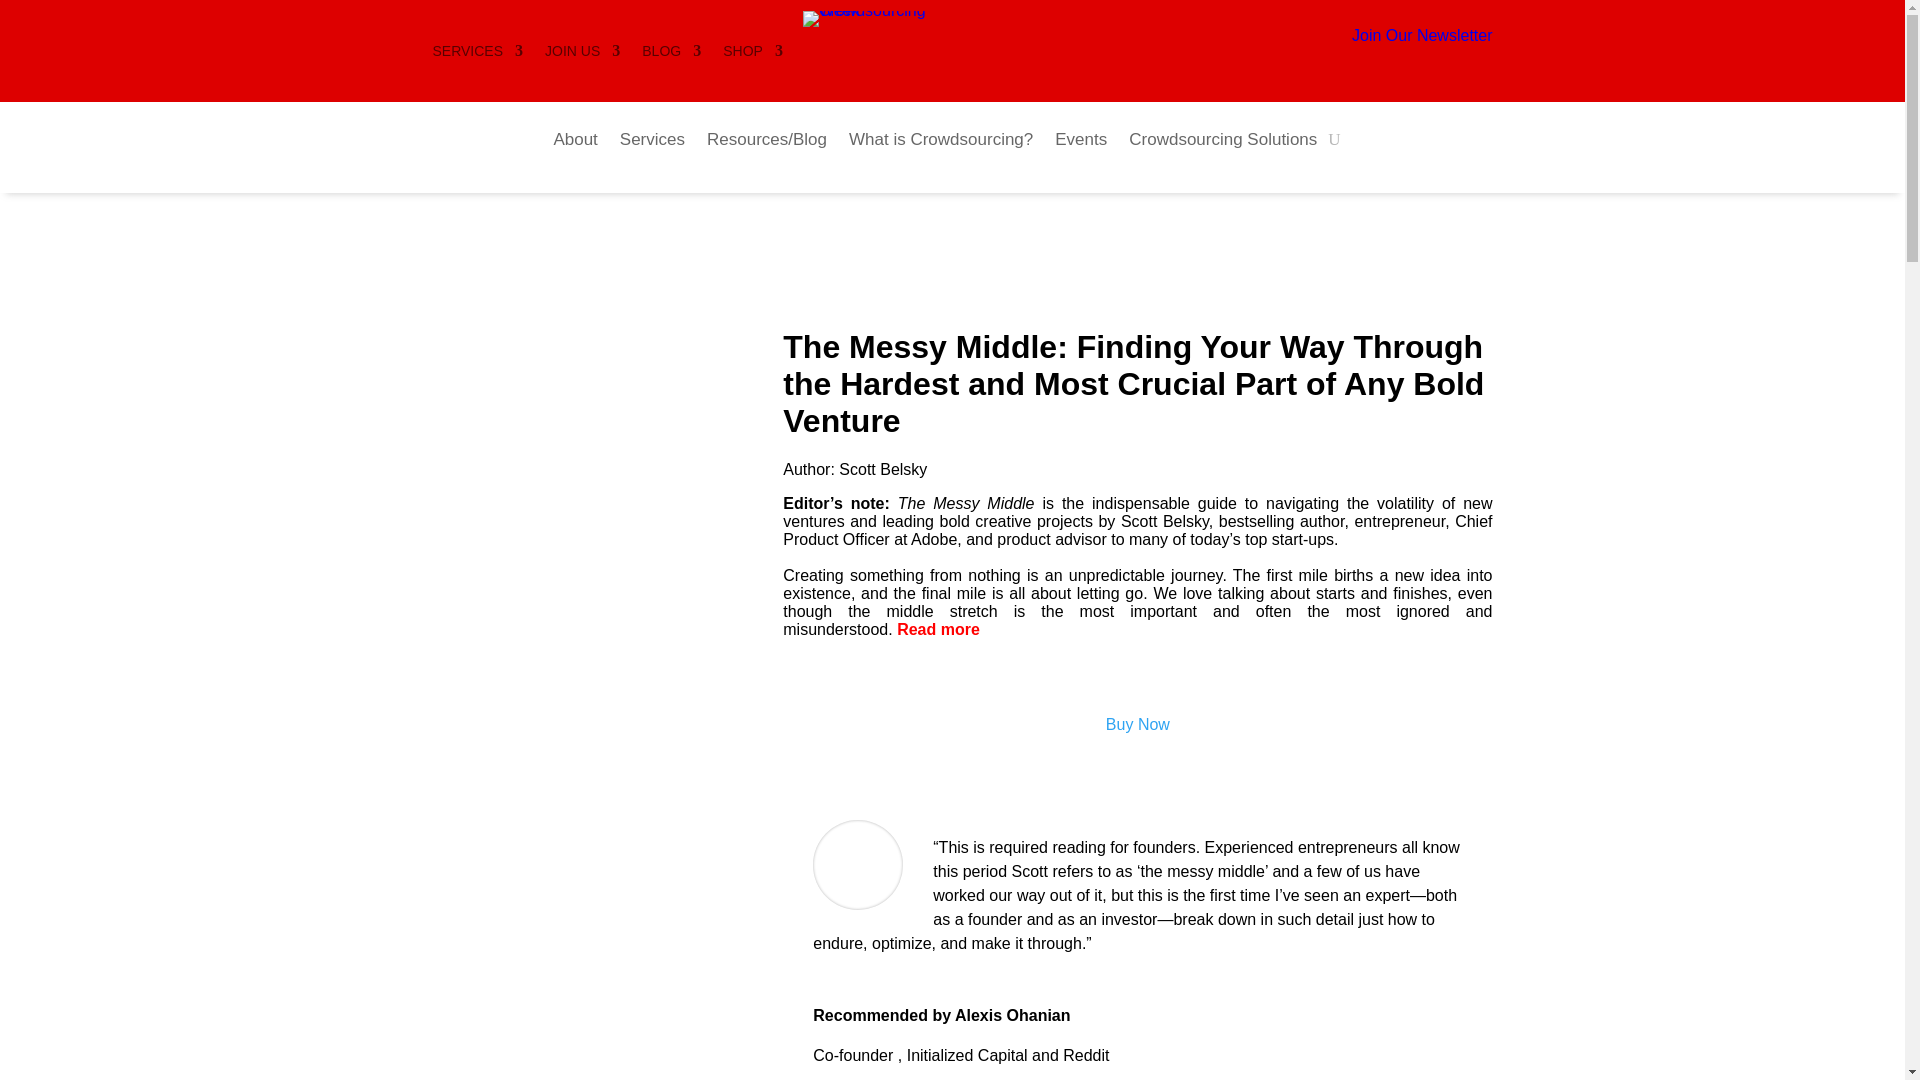 This screenshot has height=1080, width=1920. I want to click on Read more, so click(938, 630).